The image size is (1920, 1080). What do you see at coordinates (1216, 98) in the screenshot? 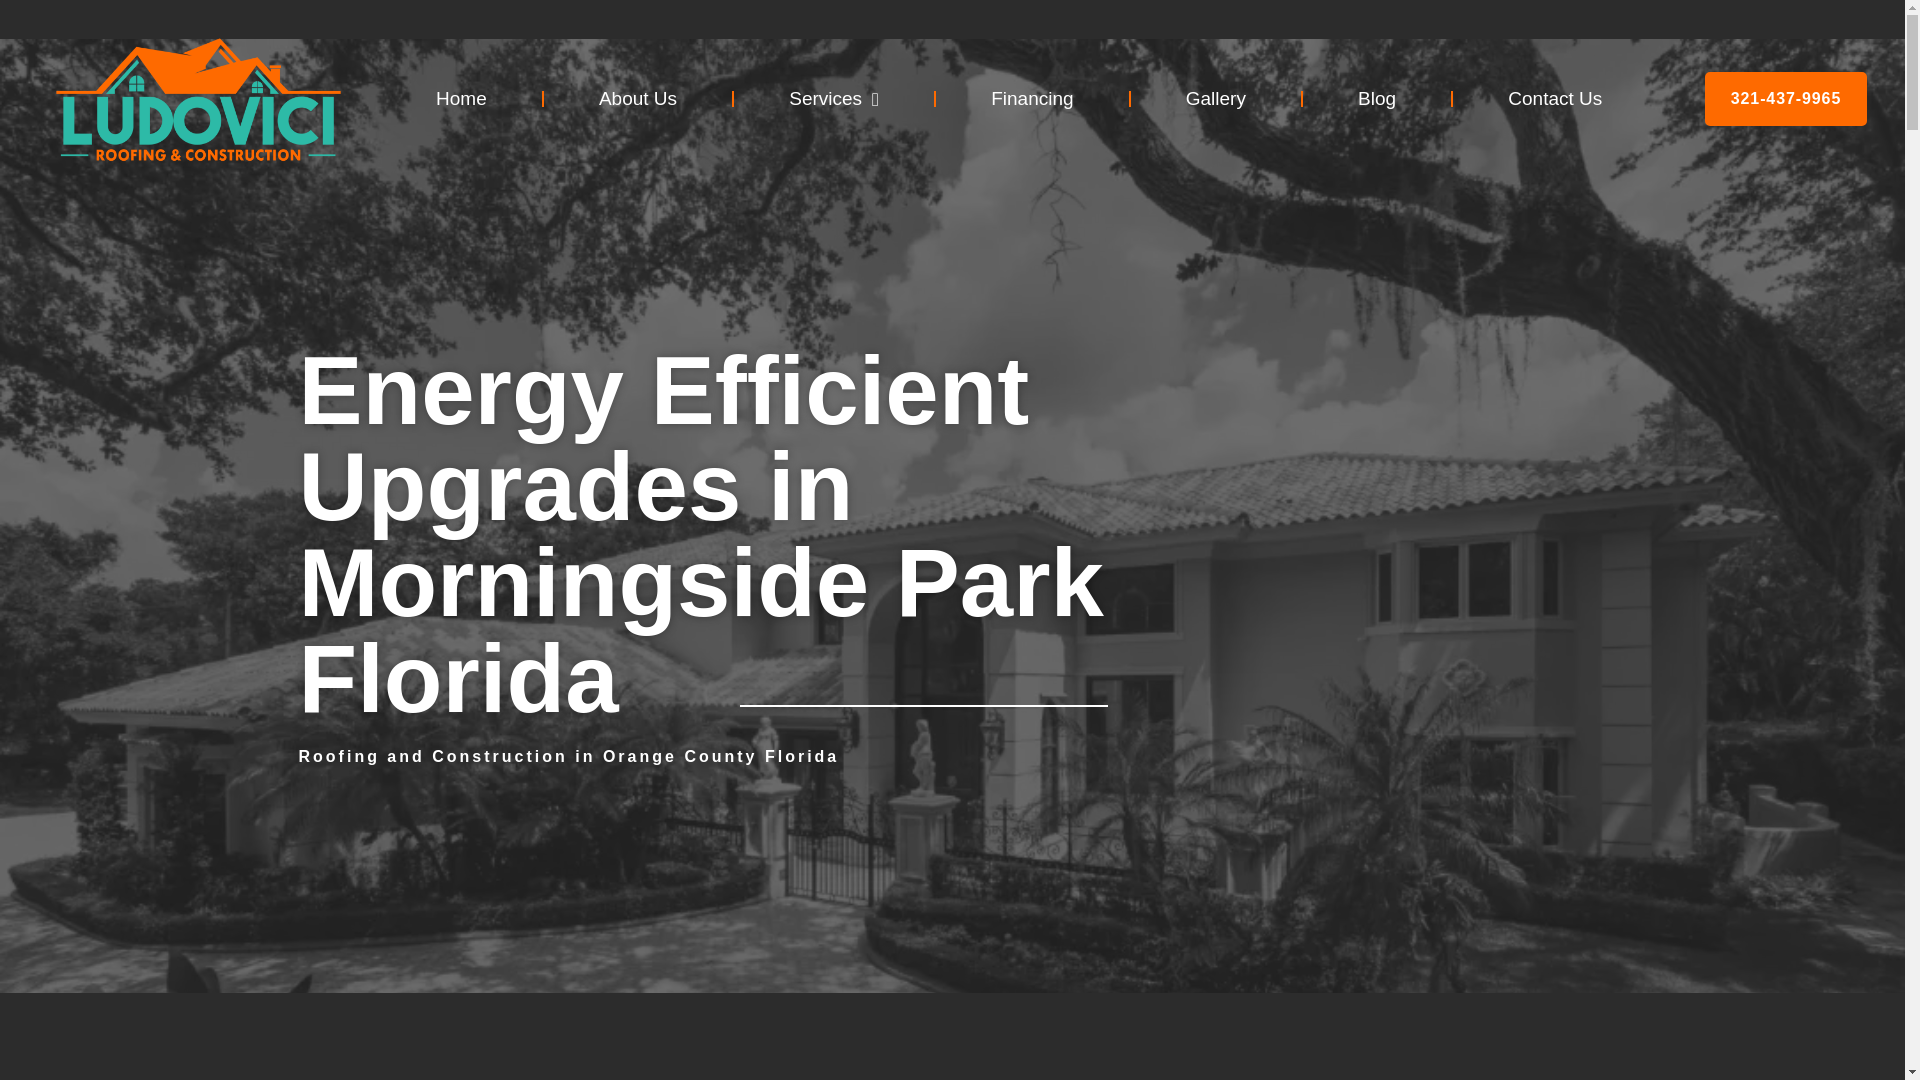
I see `Gallery` at bounding box center [1216, 98].